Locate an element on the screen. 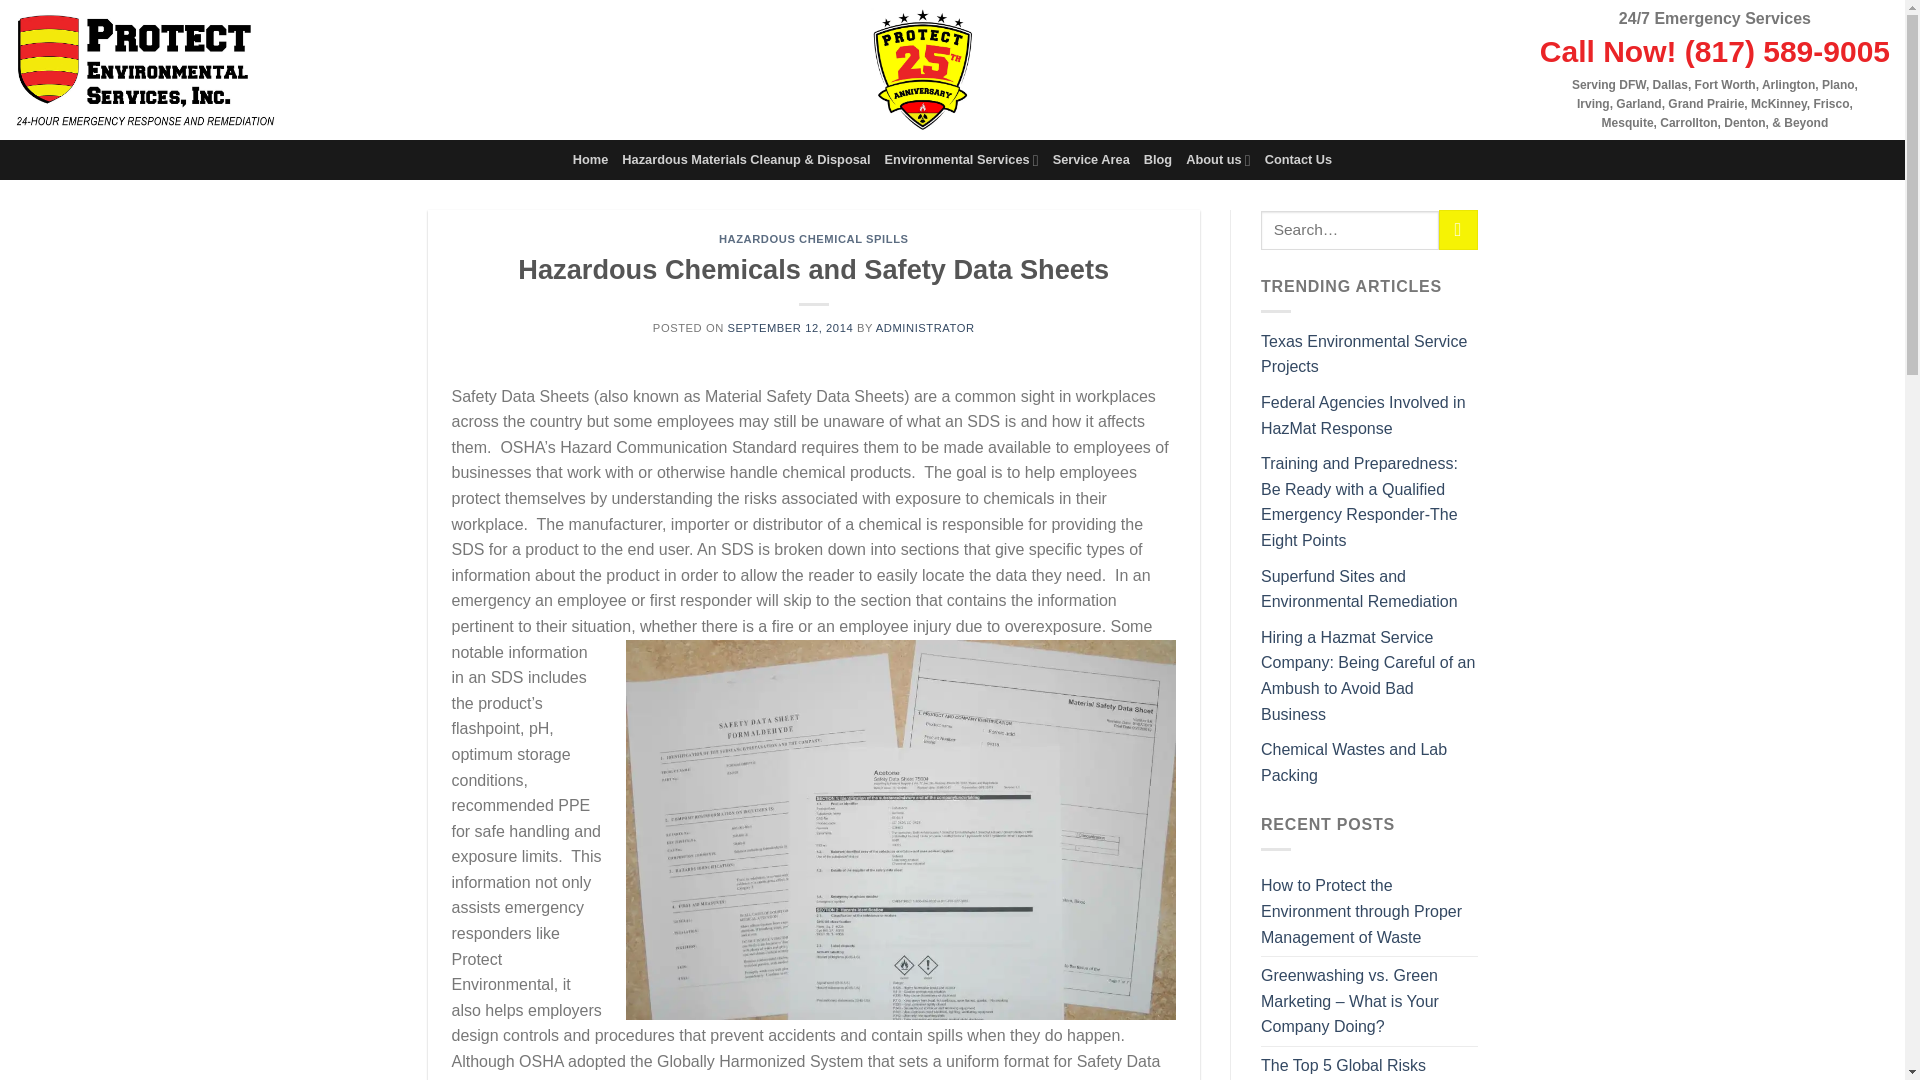 The height and width of the screenshot is (1080, 1920). Home is located at coordinates (590, 160).